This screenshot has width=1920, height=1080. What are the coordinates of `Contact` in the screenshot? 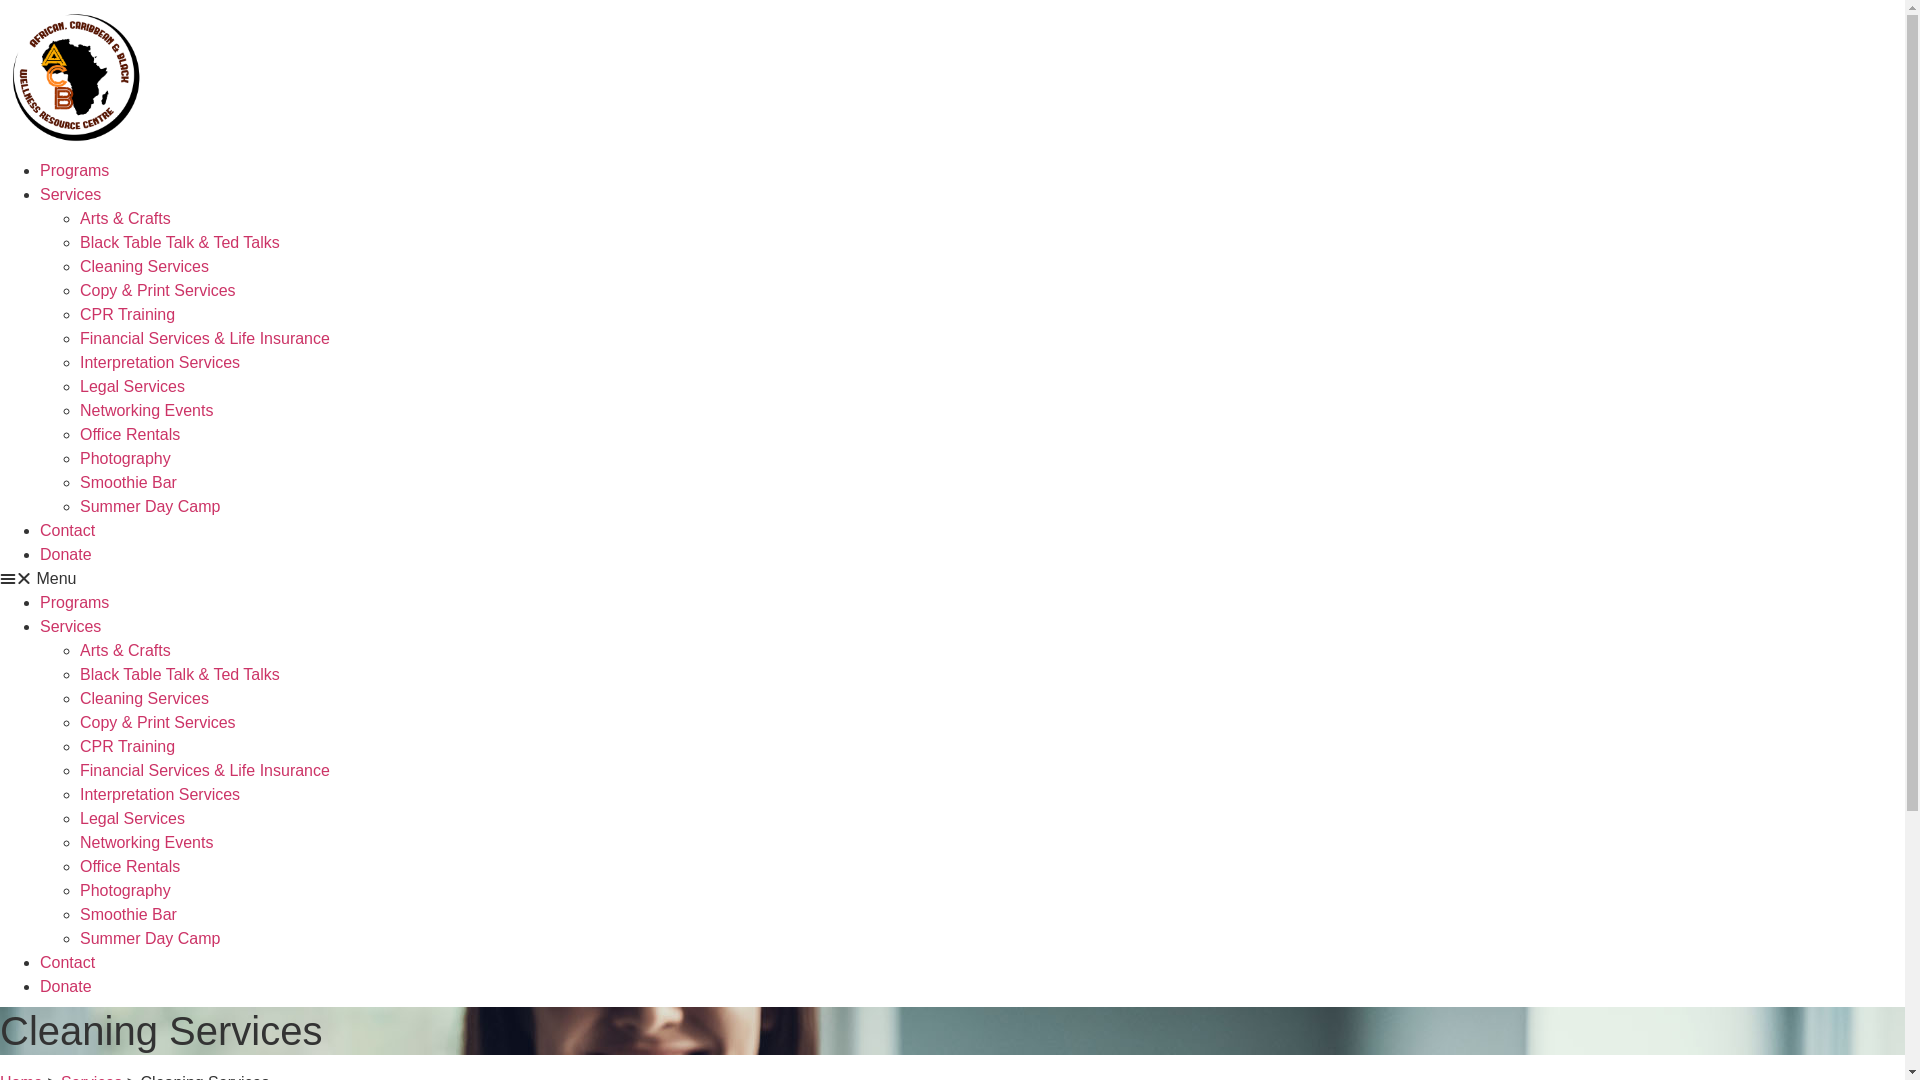 It's located at (68, 962).